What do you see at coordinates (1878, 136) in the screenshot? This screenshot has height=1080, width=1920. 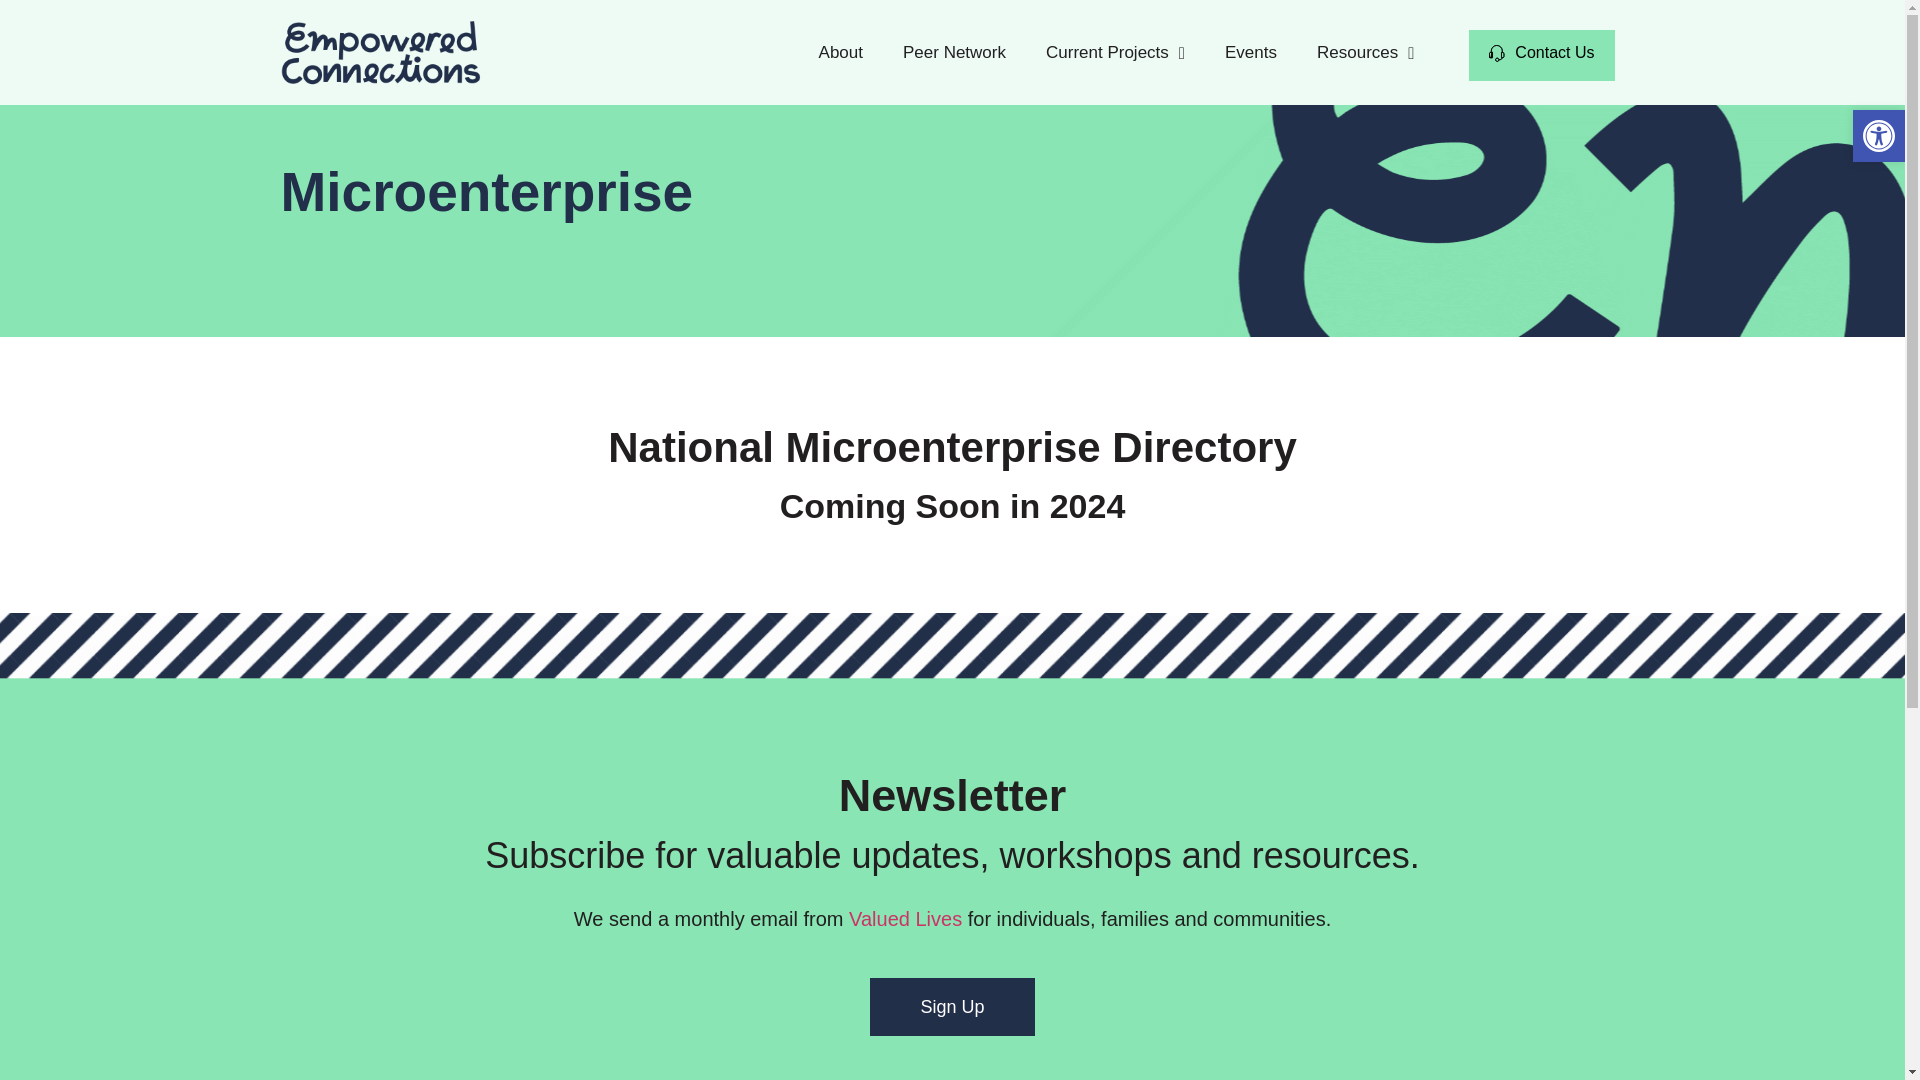 I see `Accessibility Tools` at bounding box center [1878, 136].